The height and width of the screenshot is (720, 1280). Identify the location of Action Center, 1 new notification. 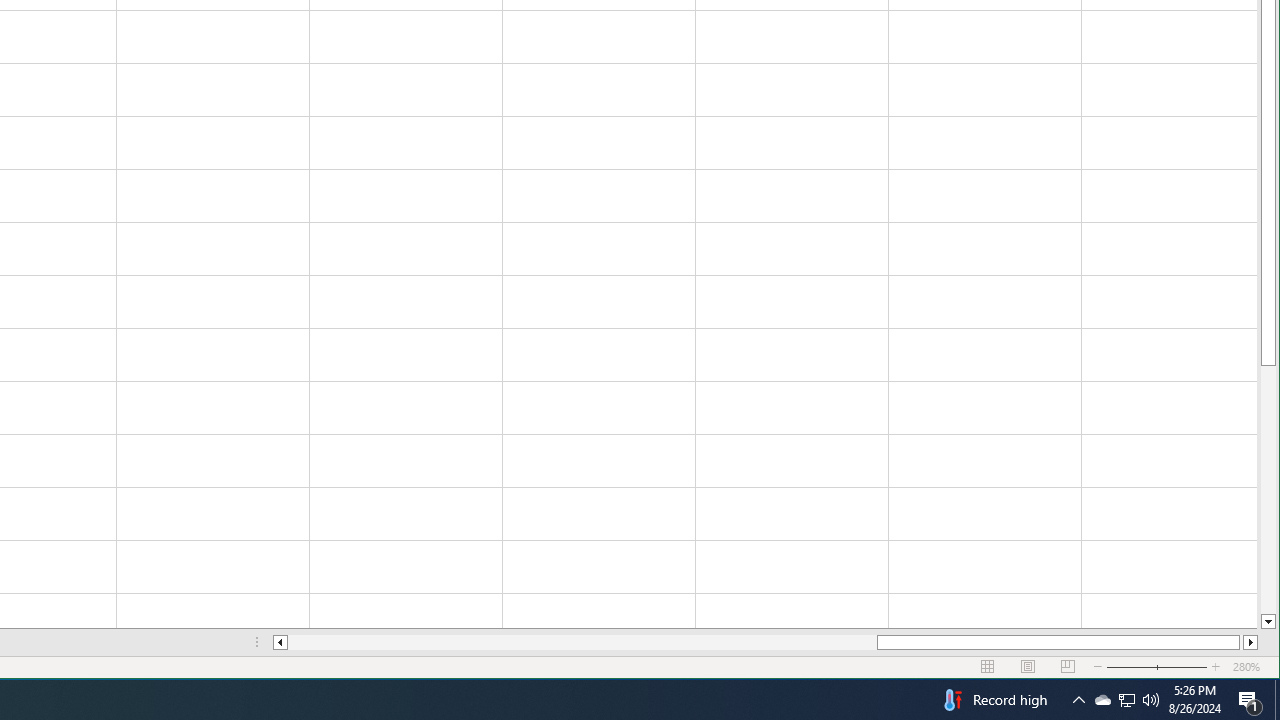
(1250, 700).